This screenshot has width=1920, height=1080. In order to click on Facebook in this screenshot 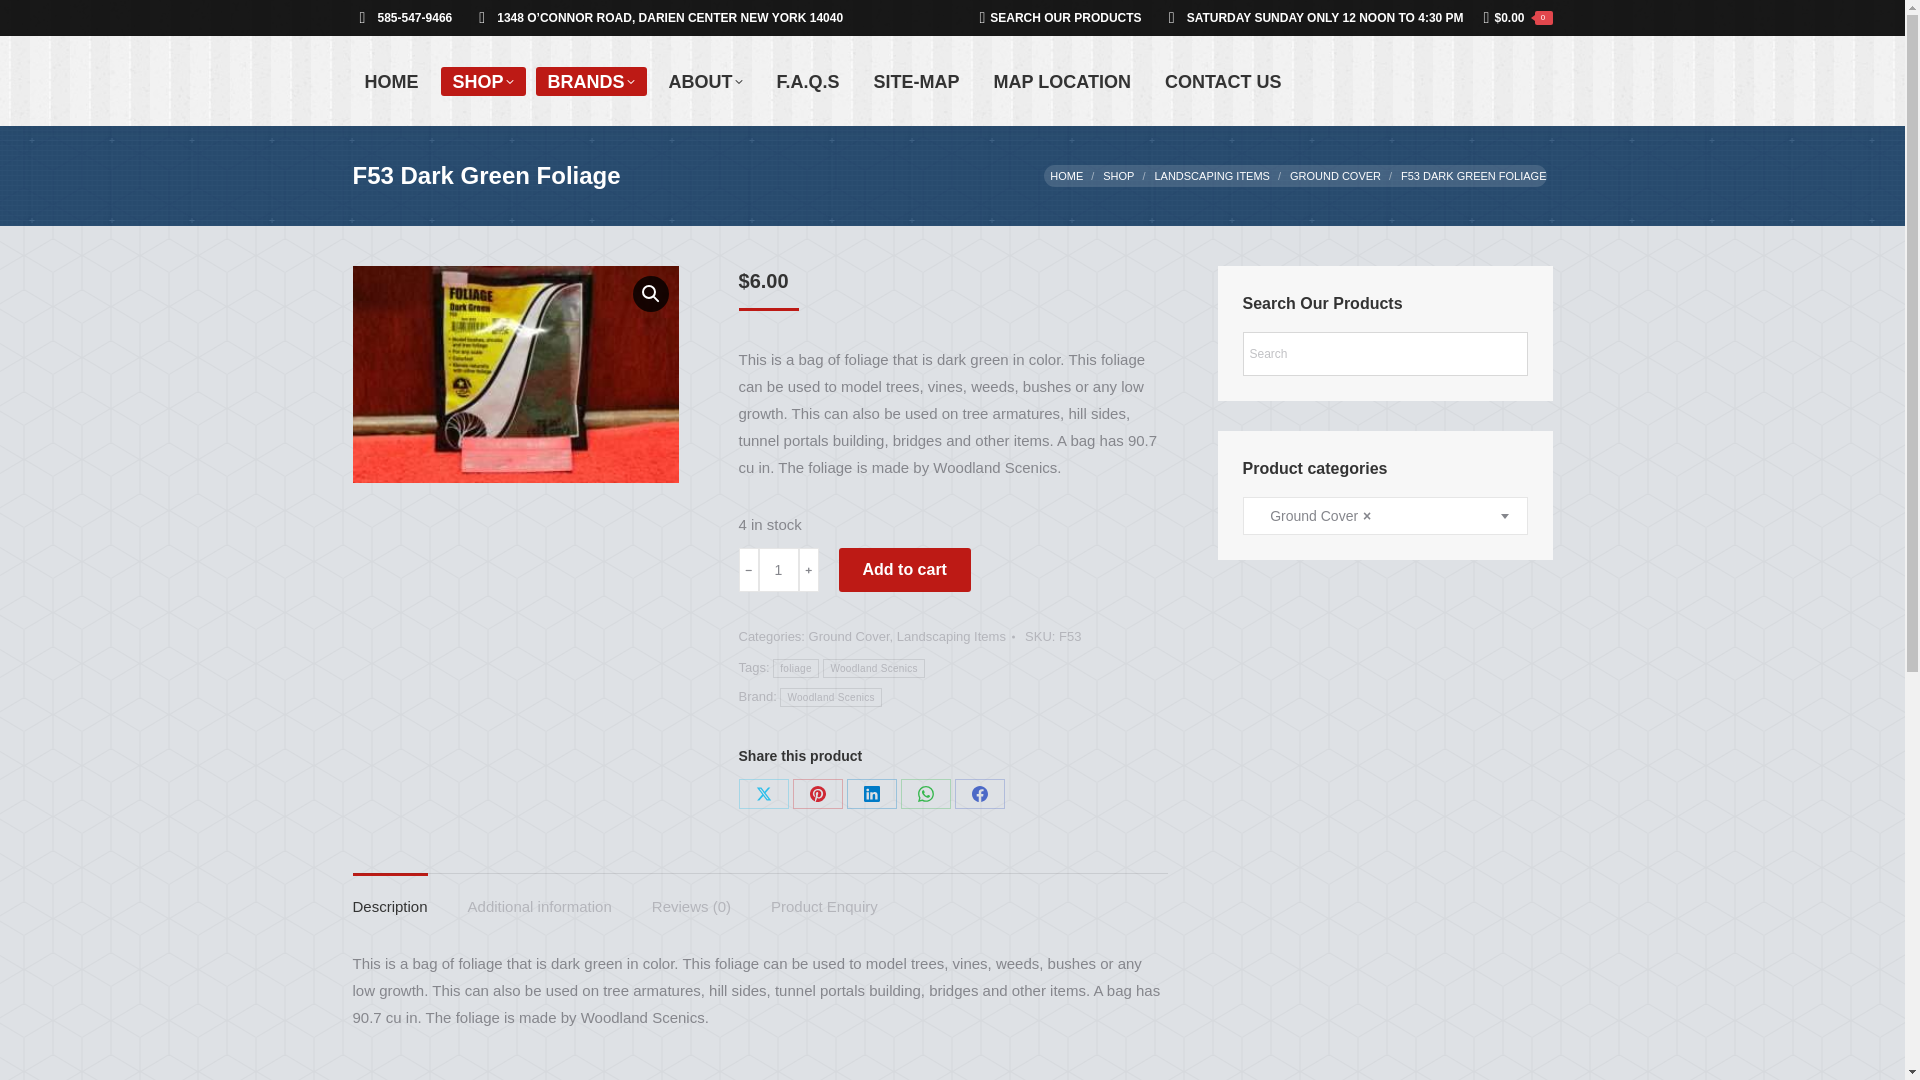, I will do `click(979, 793)`.